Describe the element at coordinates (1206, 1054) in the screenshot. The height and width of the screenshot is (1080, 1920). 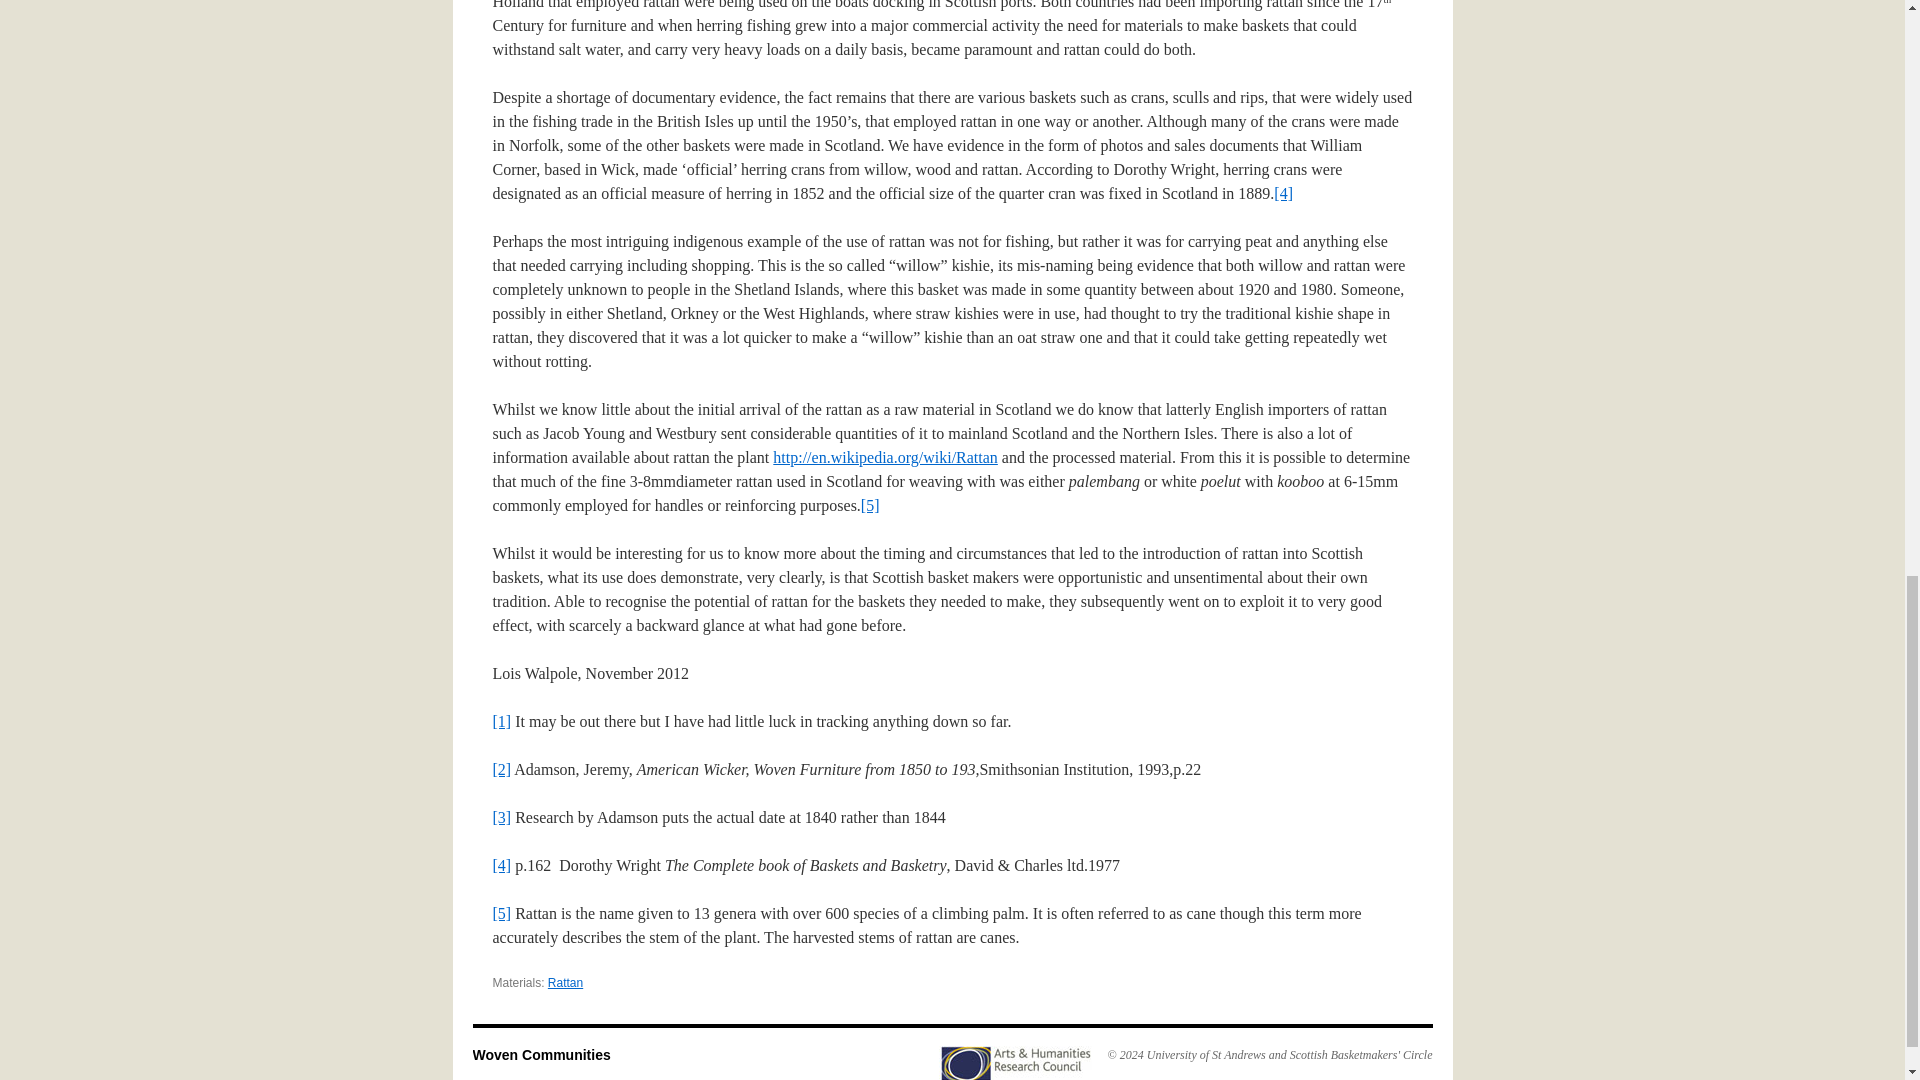
I see `University of St Andrews` at that location.